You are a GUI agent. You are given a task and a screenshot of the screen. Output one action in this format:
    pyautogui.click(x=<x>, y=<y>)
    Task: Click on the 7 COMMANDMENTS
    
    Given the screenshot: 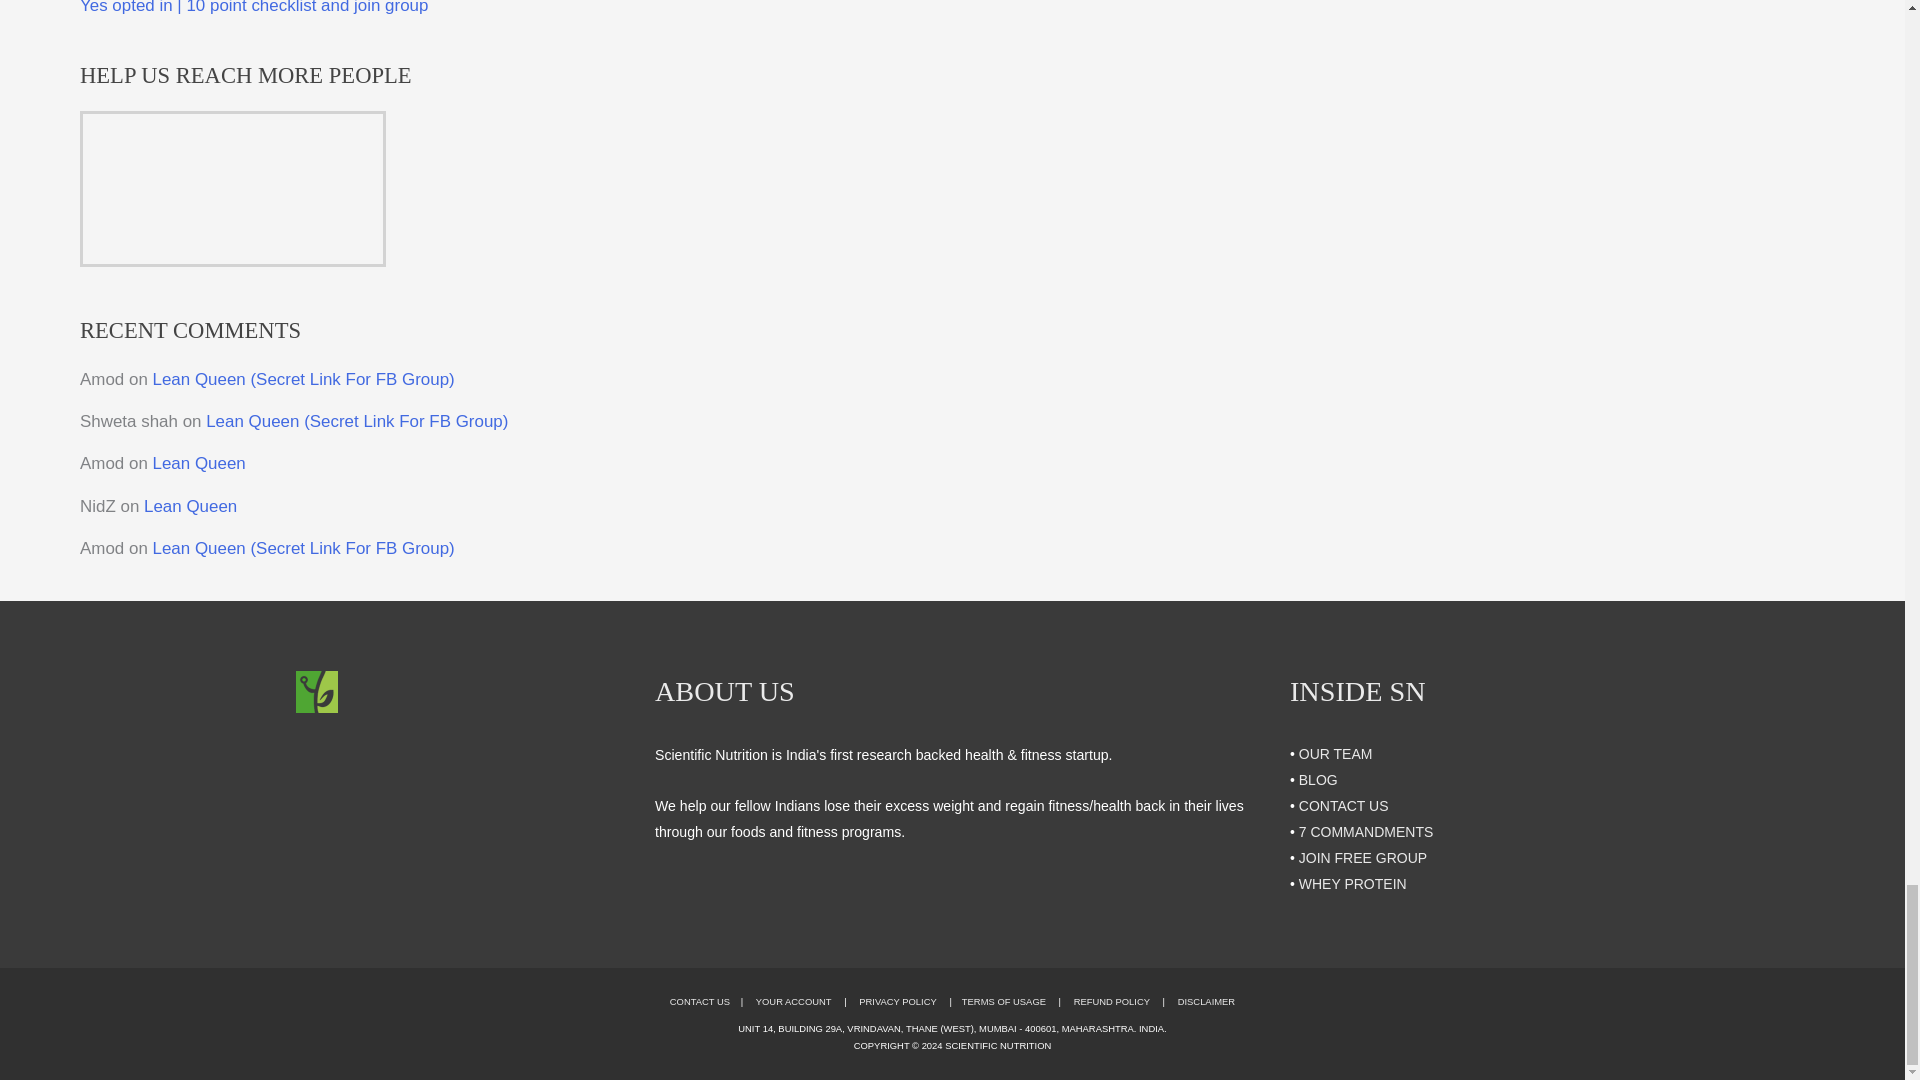 What is the action you would take?
    pyautogui.click(x=1366, y=832)
    